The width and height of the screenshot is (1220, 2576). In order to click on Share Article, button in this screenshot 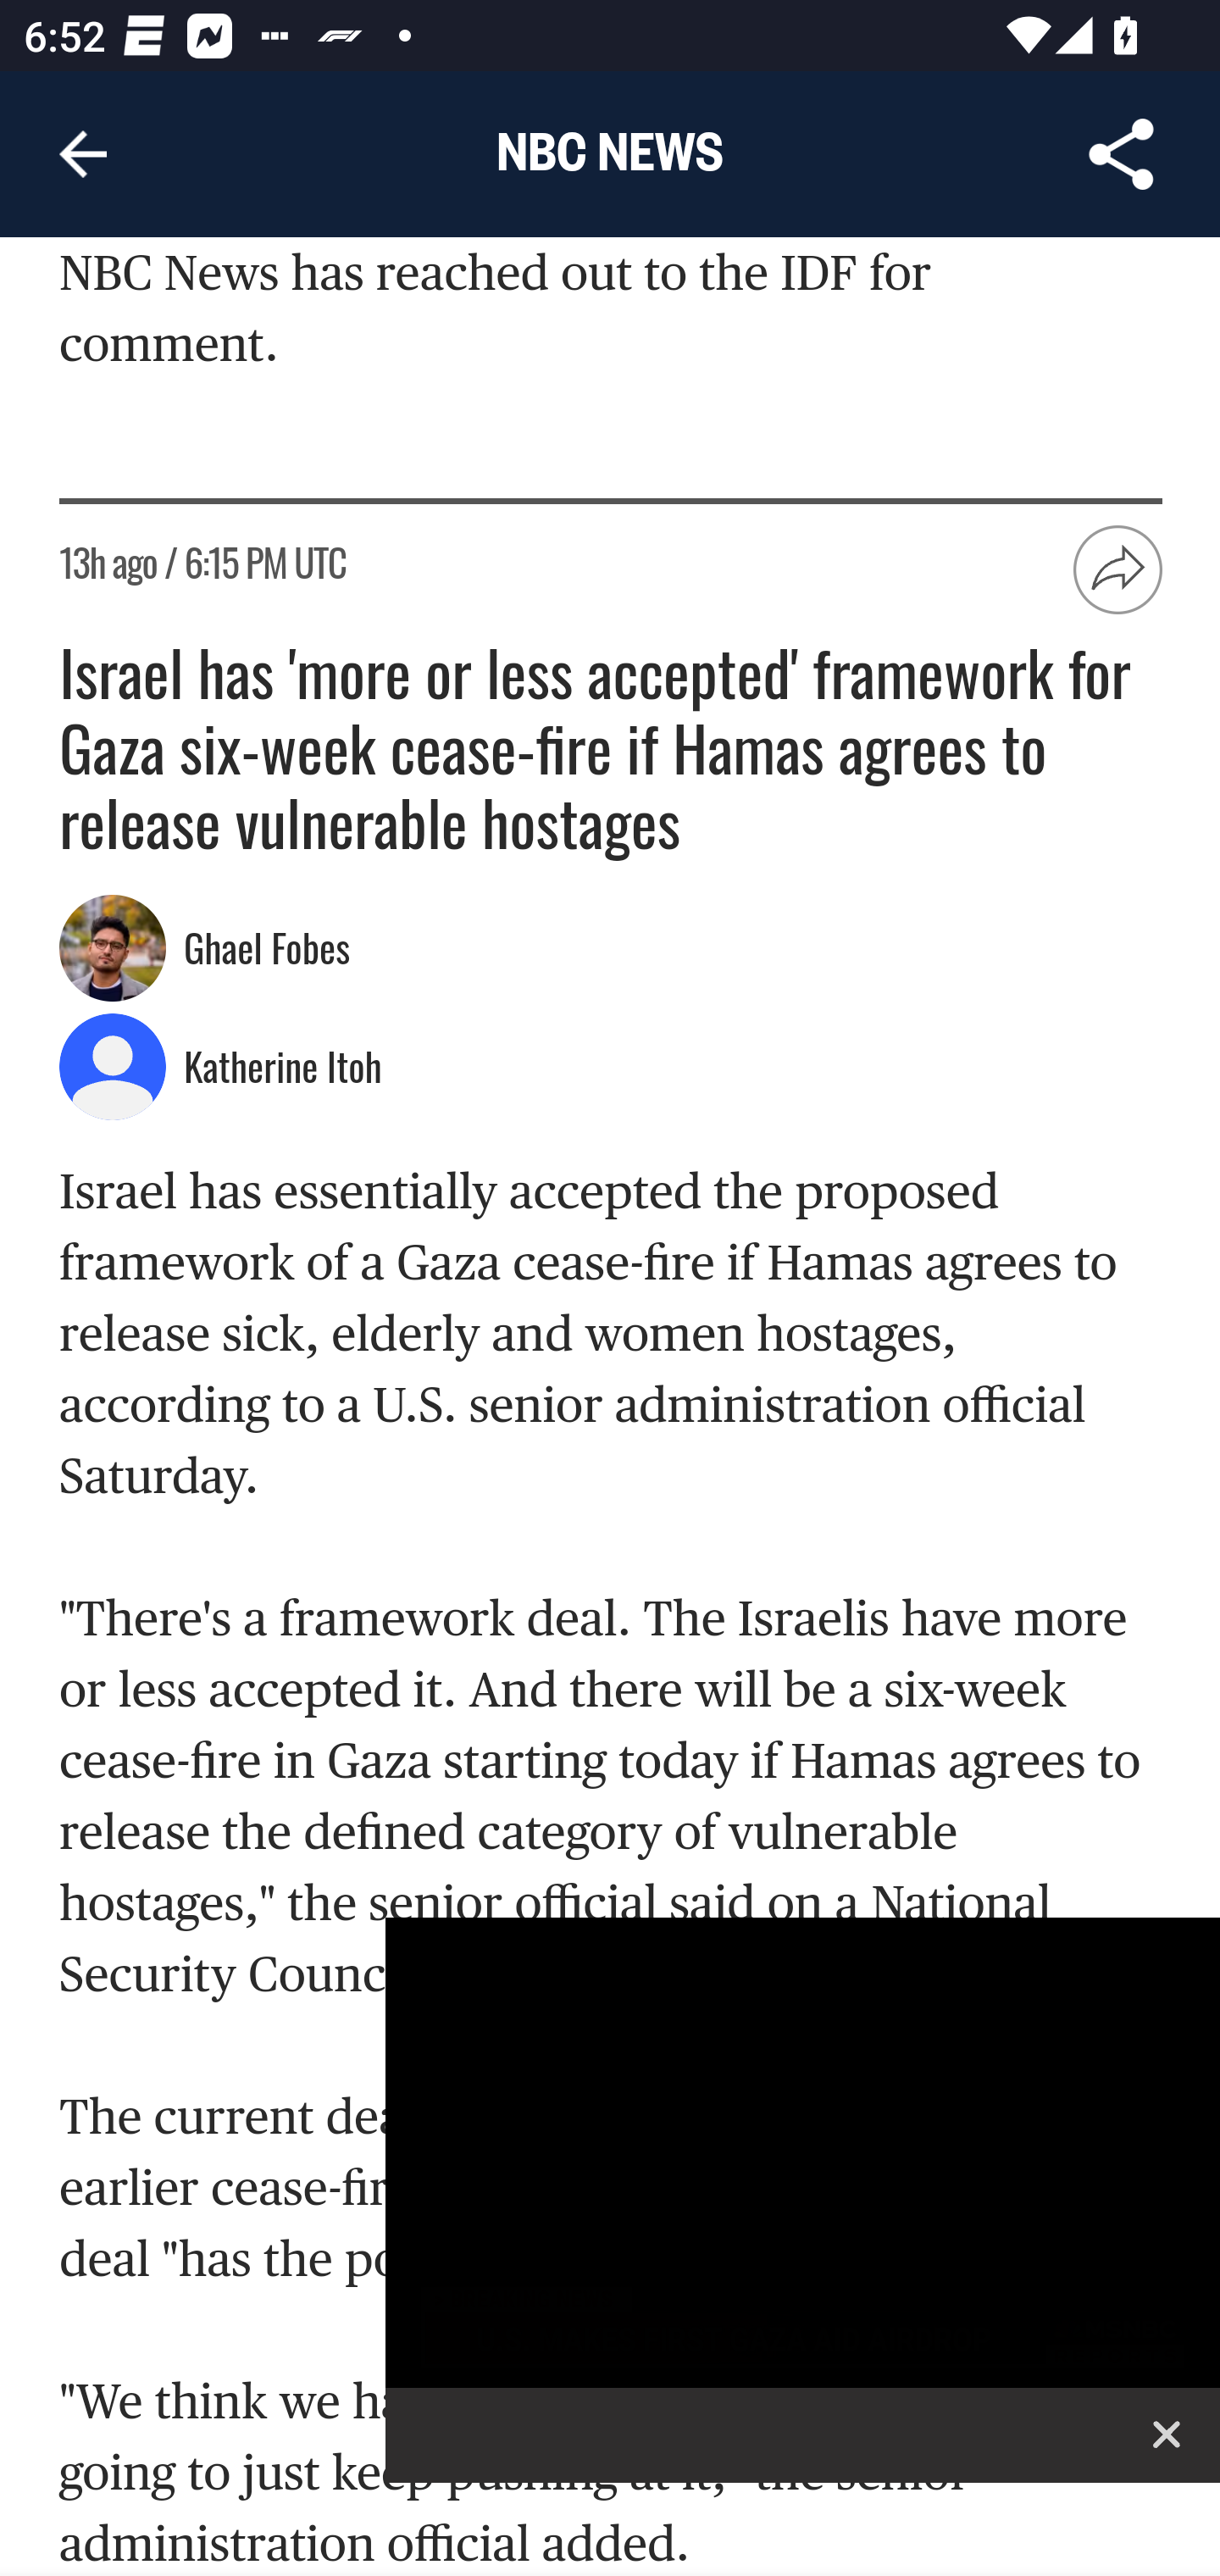, I will do `click(1122, 154)`.